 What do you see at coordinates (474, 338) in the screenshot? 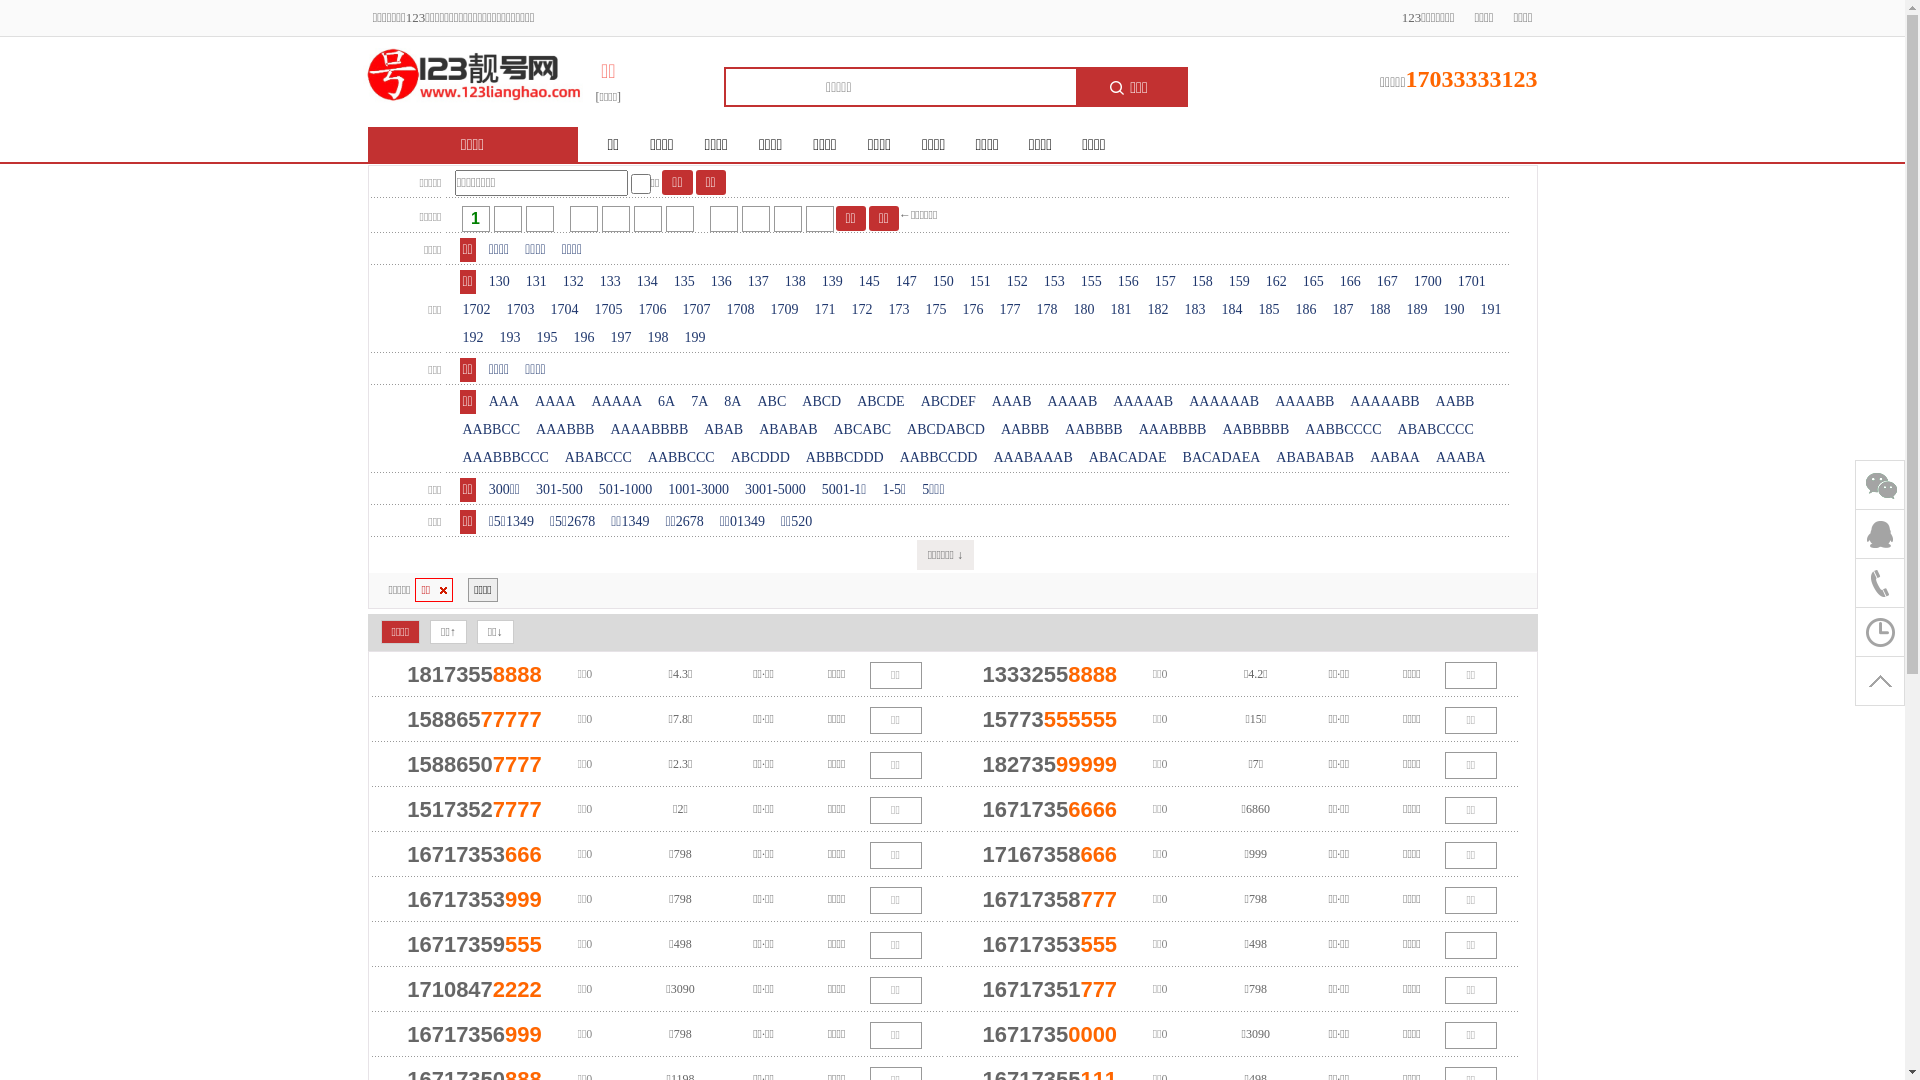
I see `192` at bounding box center [474, 338].